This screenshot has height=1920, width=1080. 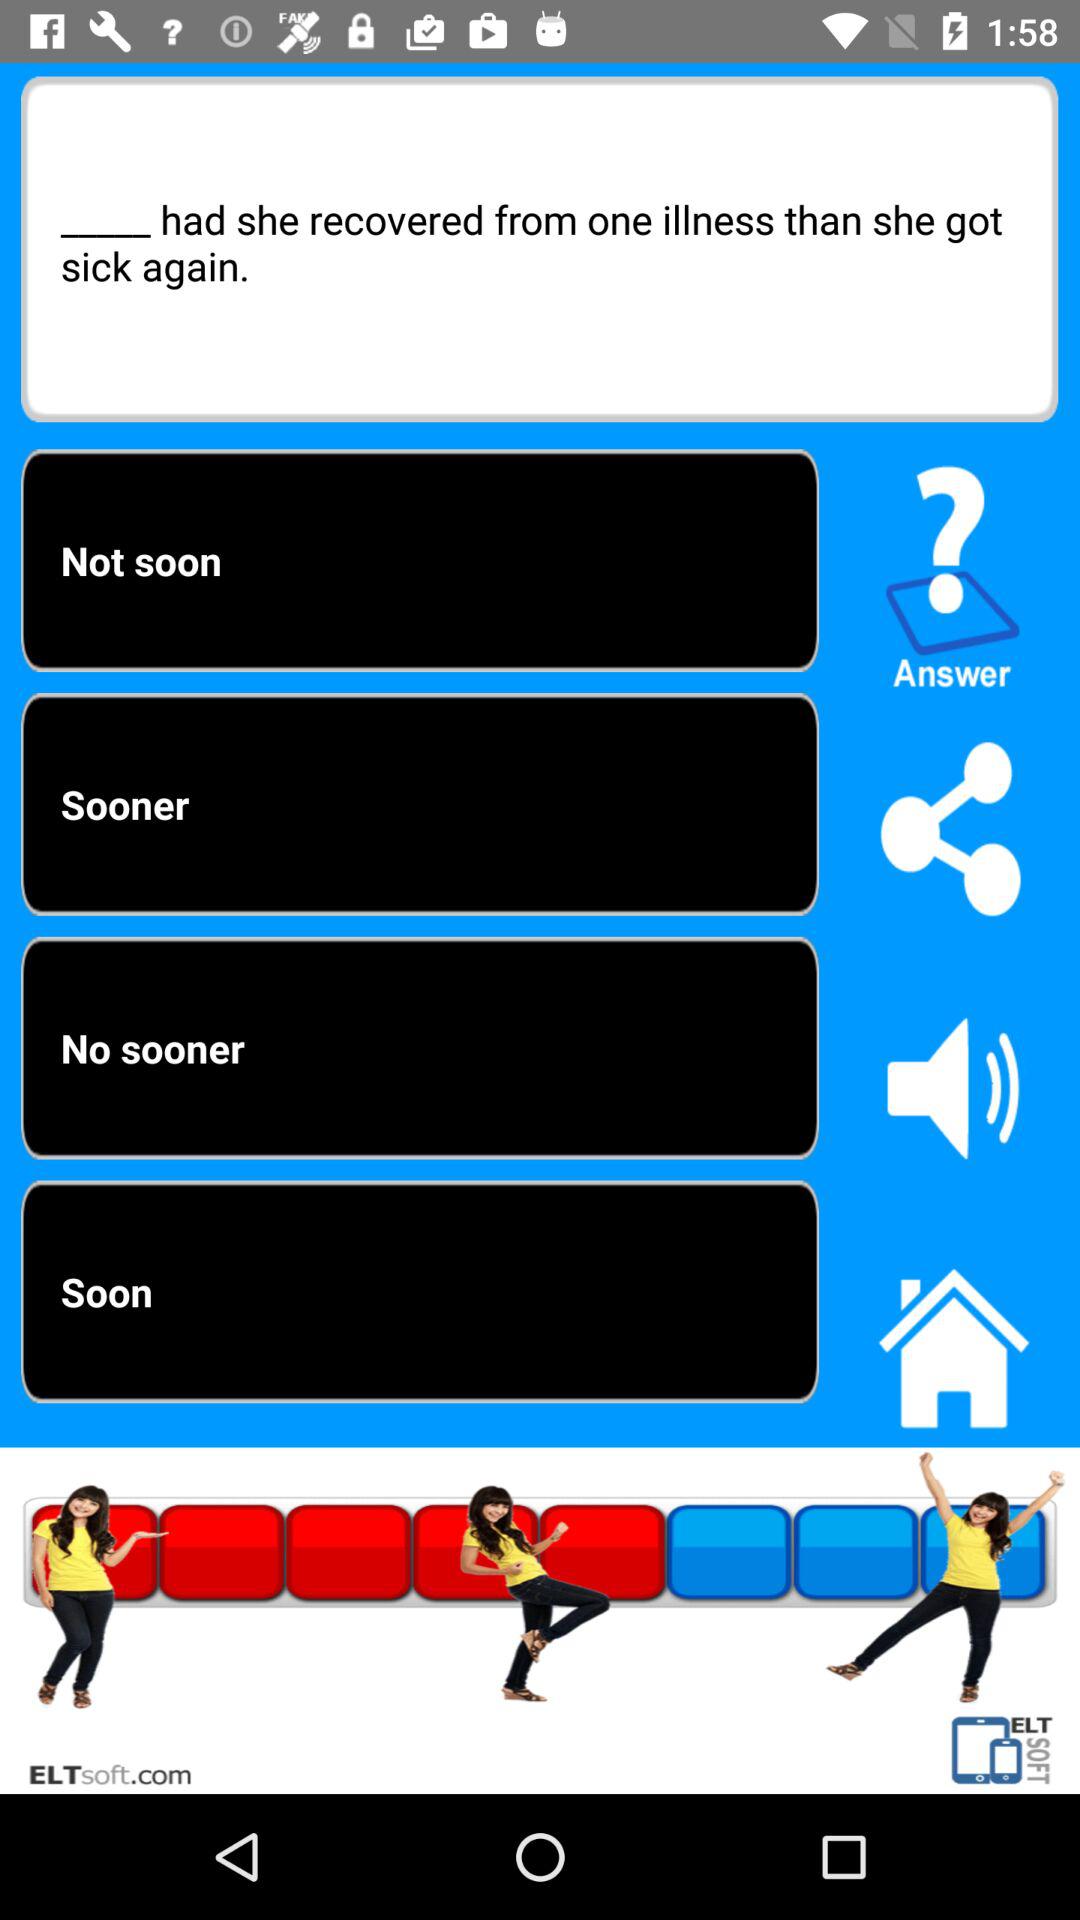 I want to click on turn on the no sooner, so click(x=420, y=1048).